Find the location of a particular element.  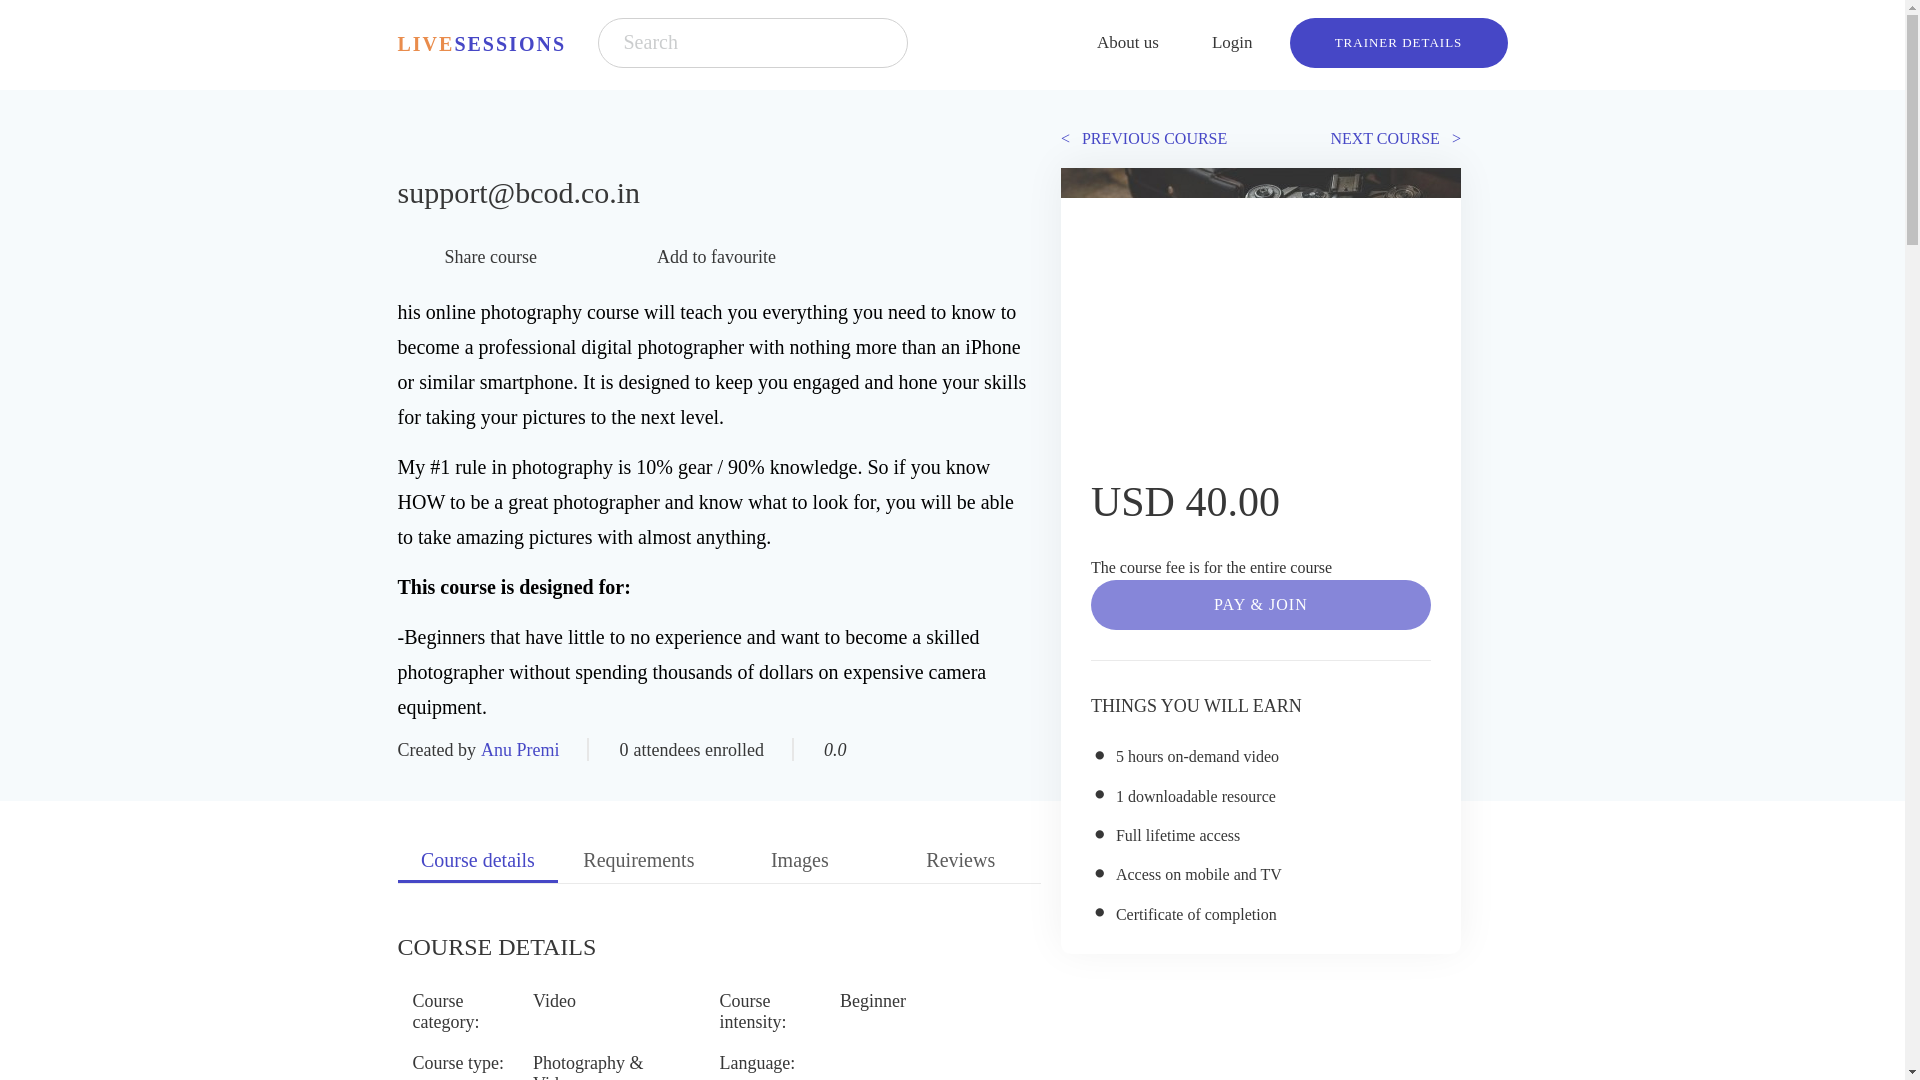

LIVESESSIONS is located at coordinates (482, 42).